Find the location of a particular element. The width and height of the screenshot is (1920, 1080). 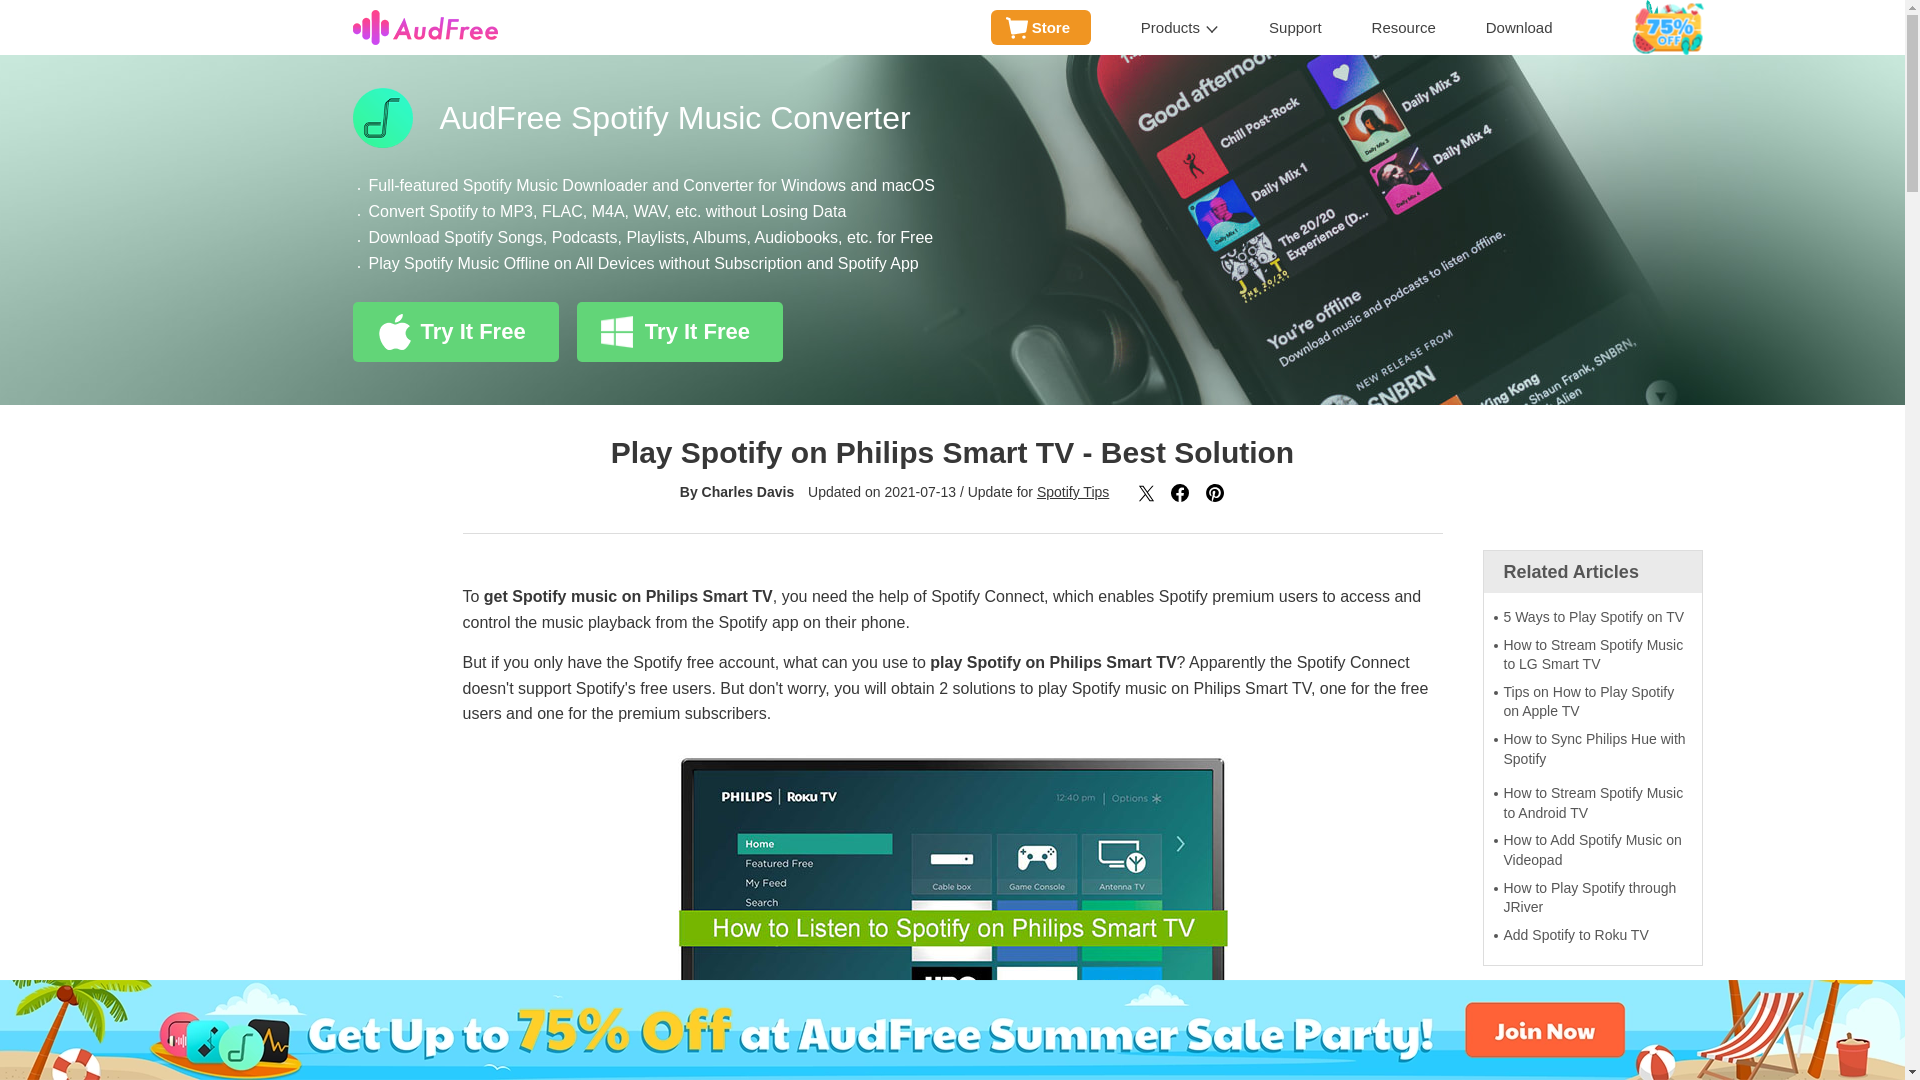

How to Stream Spotify Music to Android TV is located at coordinates (1592, 803).